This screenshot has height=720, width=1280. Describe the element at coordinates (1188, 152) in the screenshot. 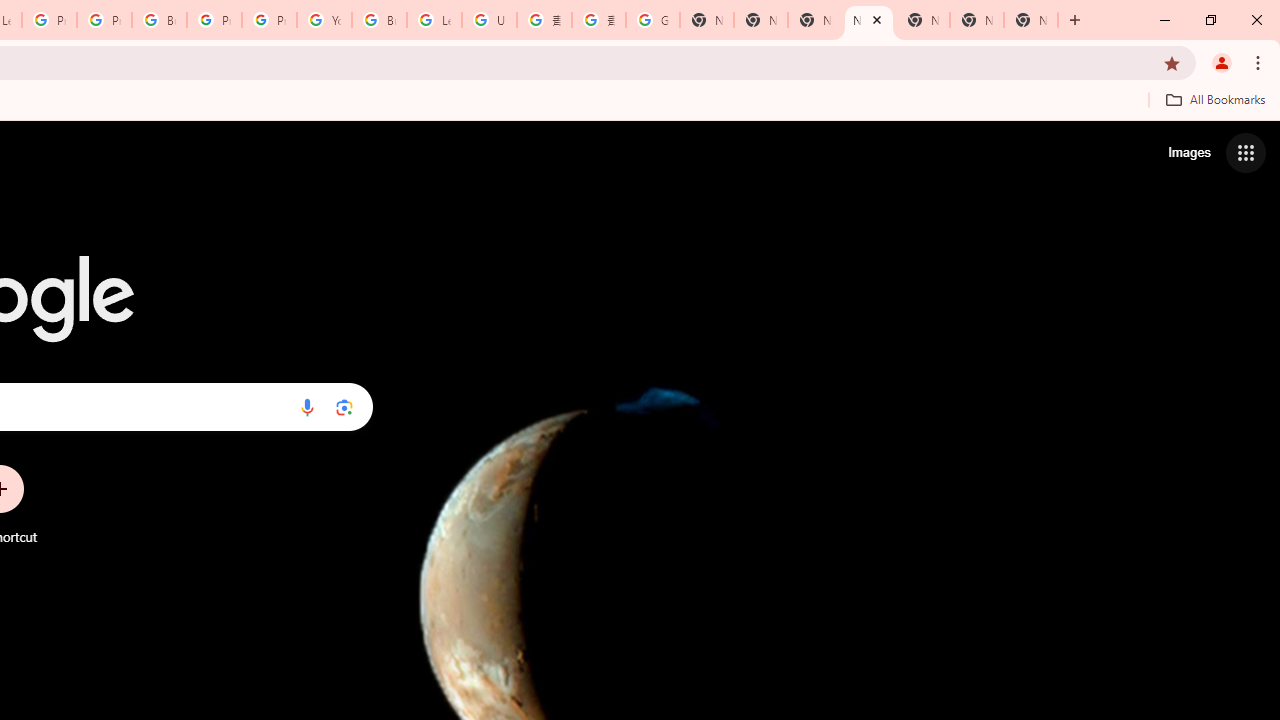

I see `Search for Images ` at that location.